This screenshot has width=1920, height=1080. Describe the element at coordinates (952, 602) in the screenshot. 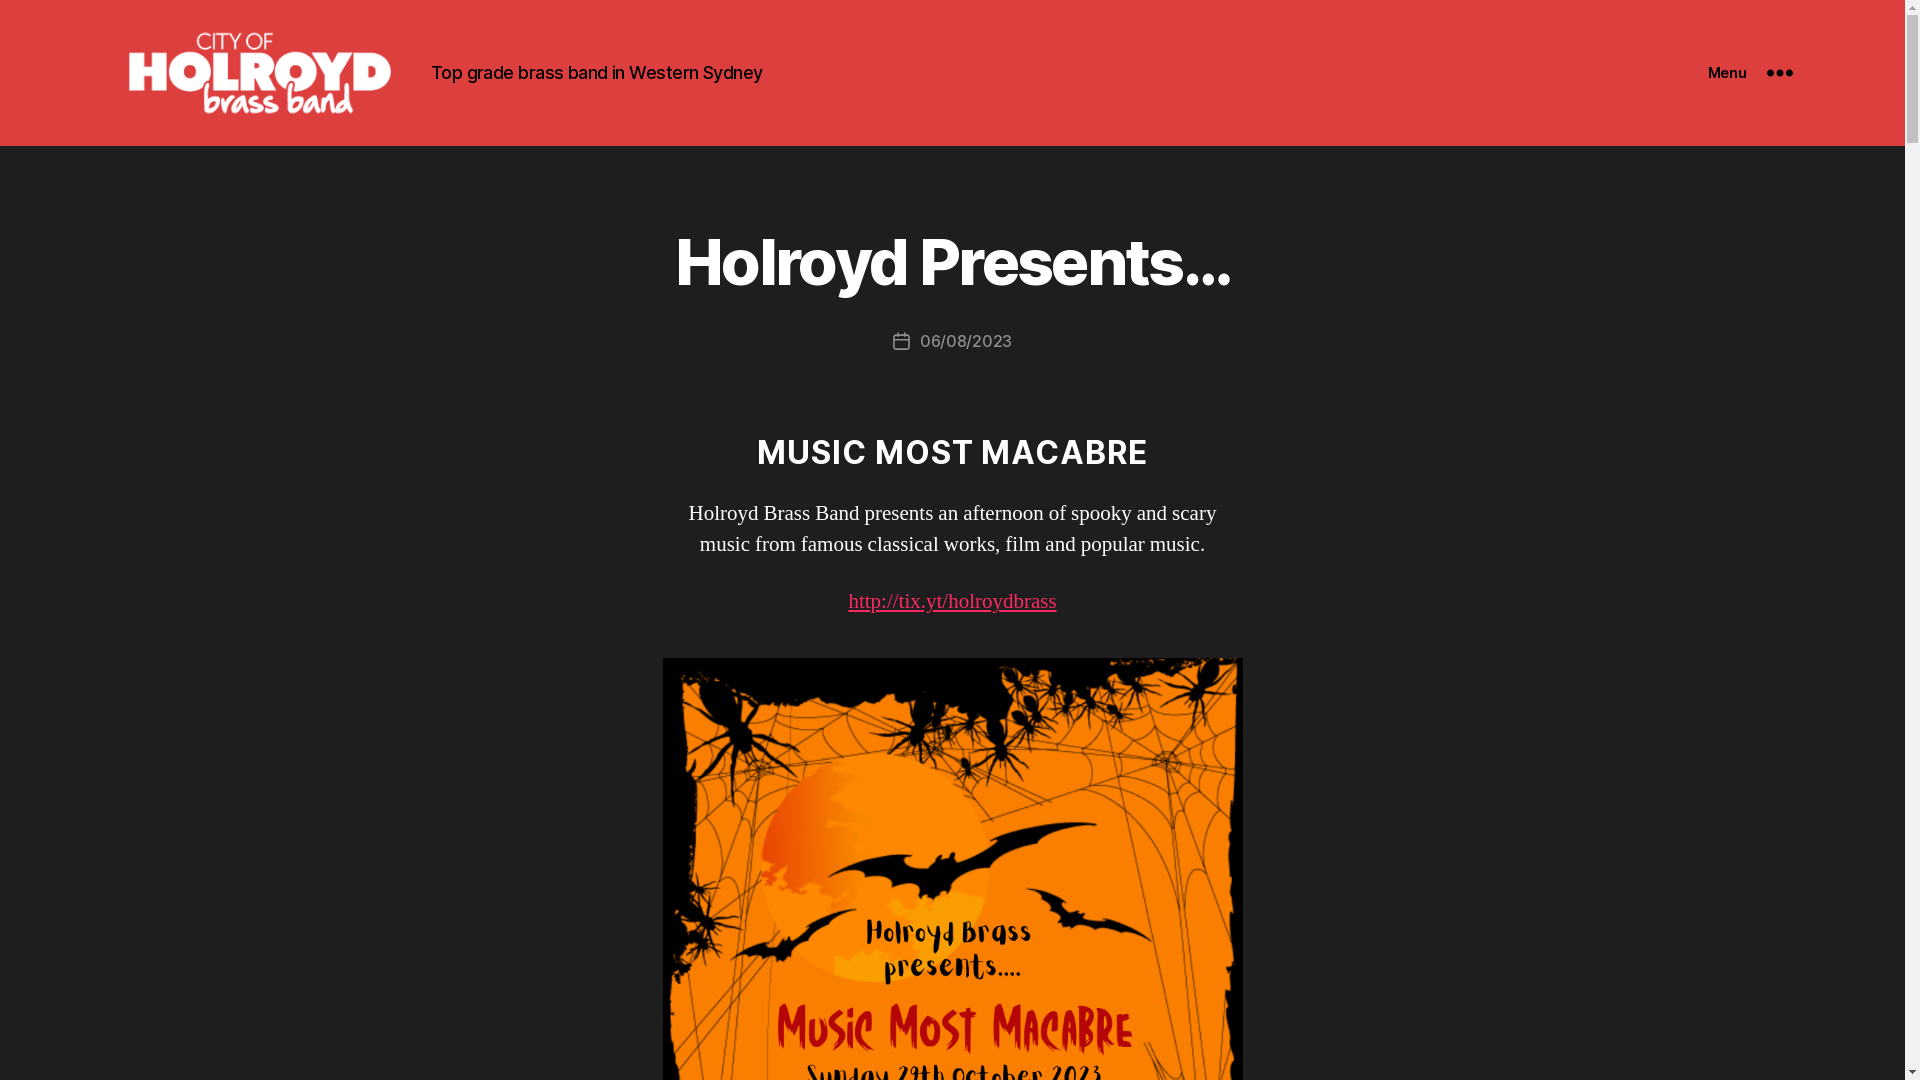

I see `http://tix.yt/holroydbrass` at that location.